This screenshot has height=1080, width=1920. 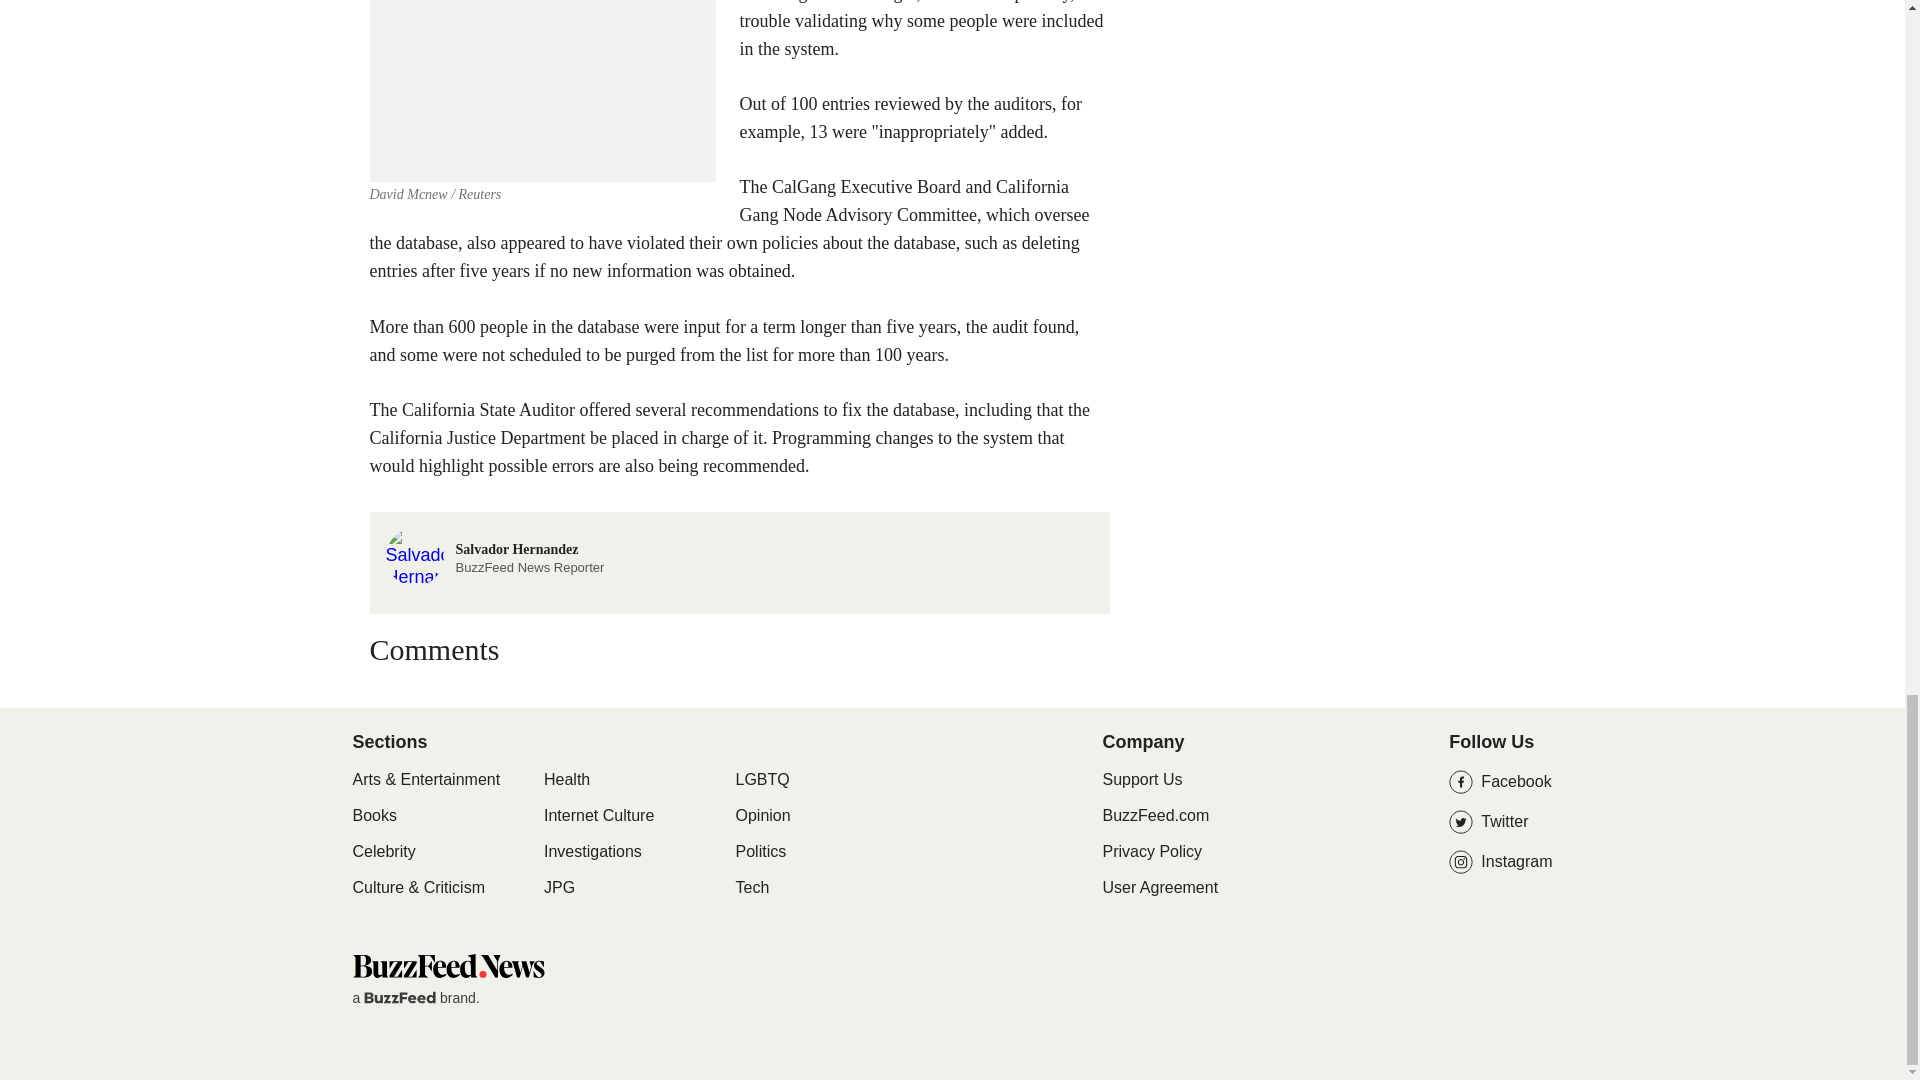 What do you see at coordinates (447, 965) in the screenshot?
I see `BuzzFeed News Home` at bounding box center [447, 965].